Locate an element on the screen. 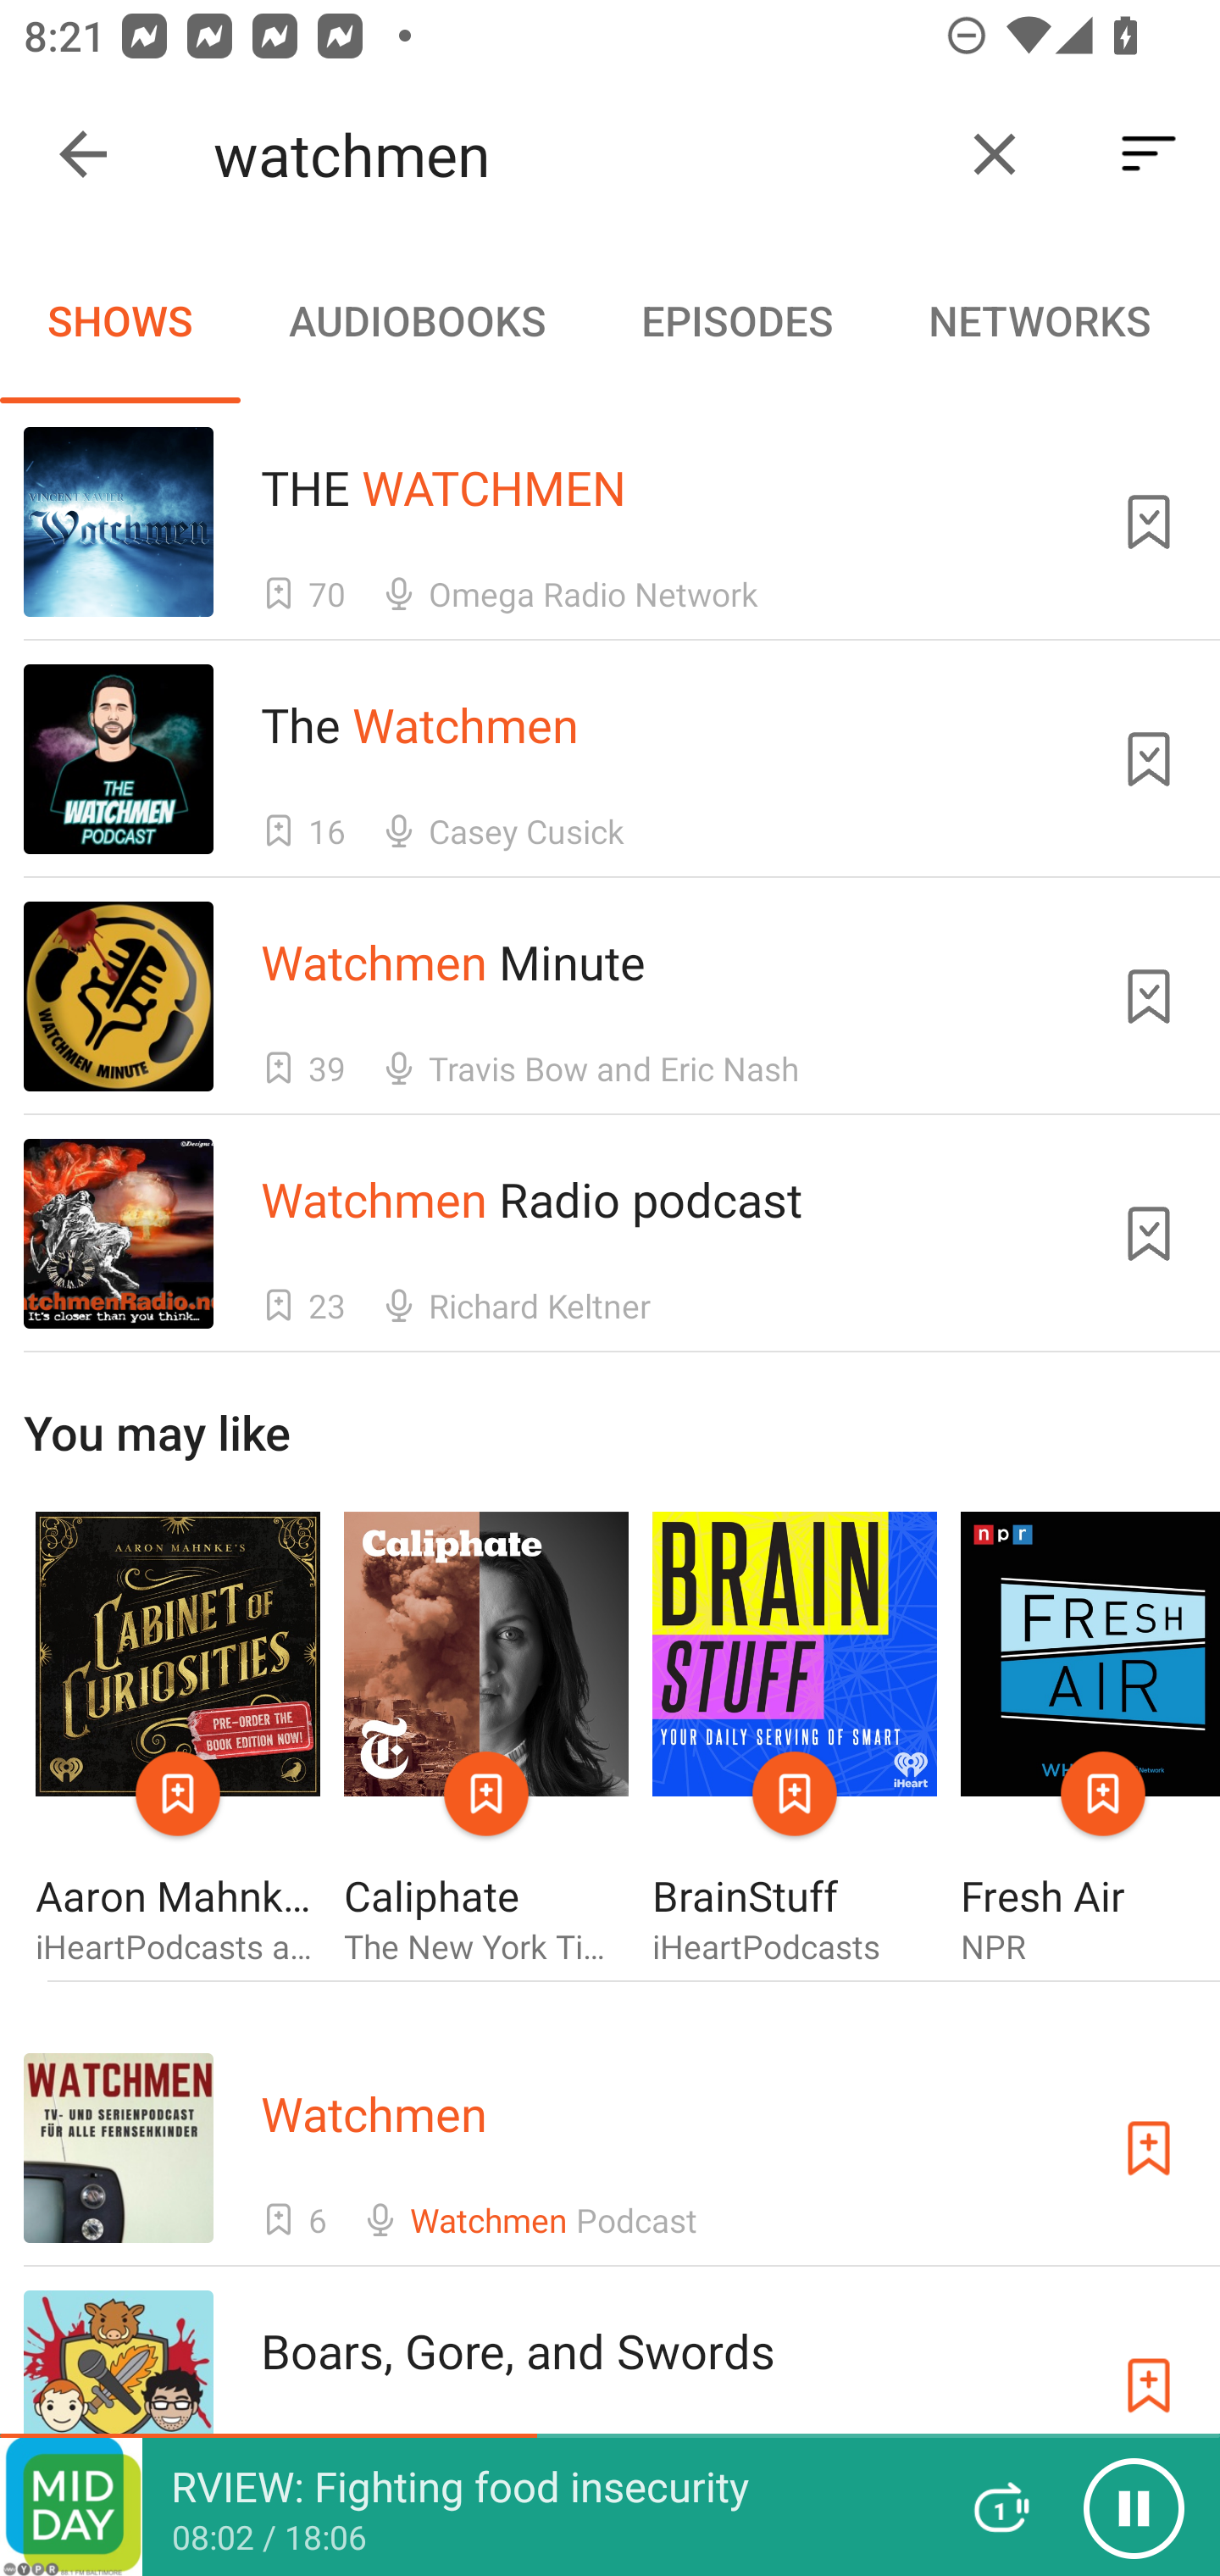 This screenshot has width=1220, height=2576. BrainStuff iHeartPodcasts is located at coordinates (795, 1740).